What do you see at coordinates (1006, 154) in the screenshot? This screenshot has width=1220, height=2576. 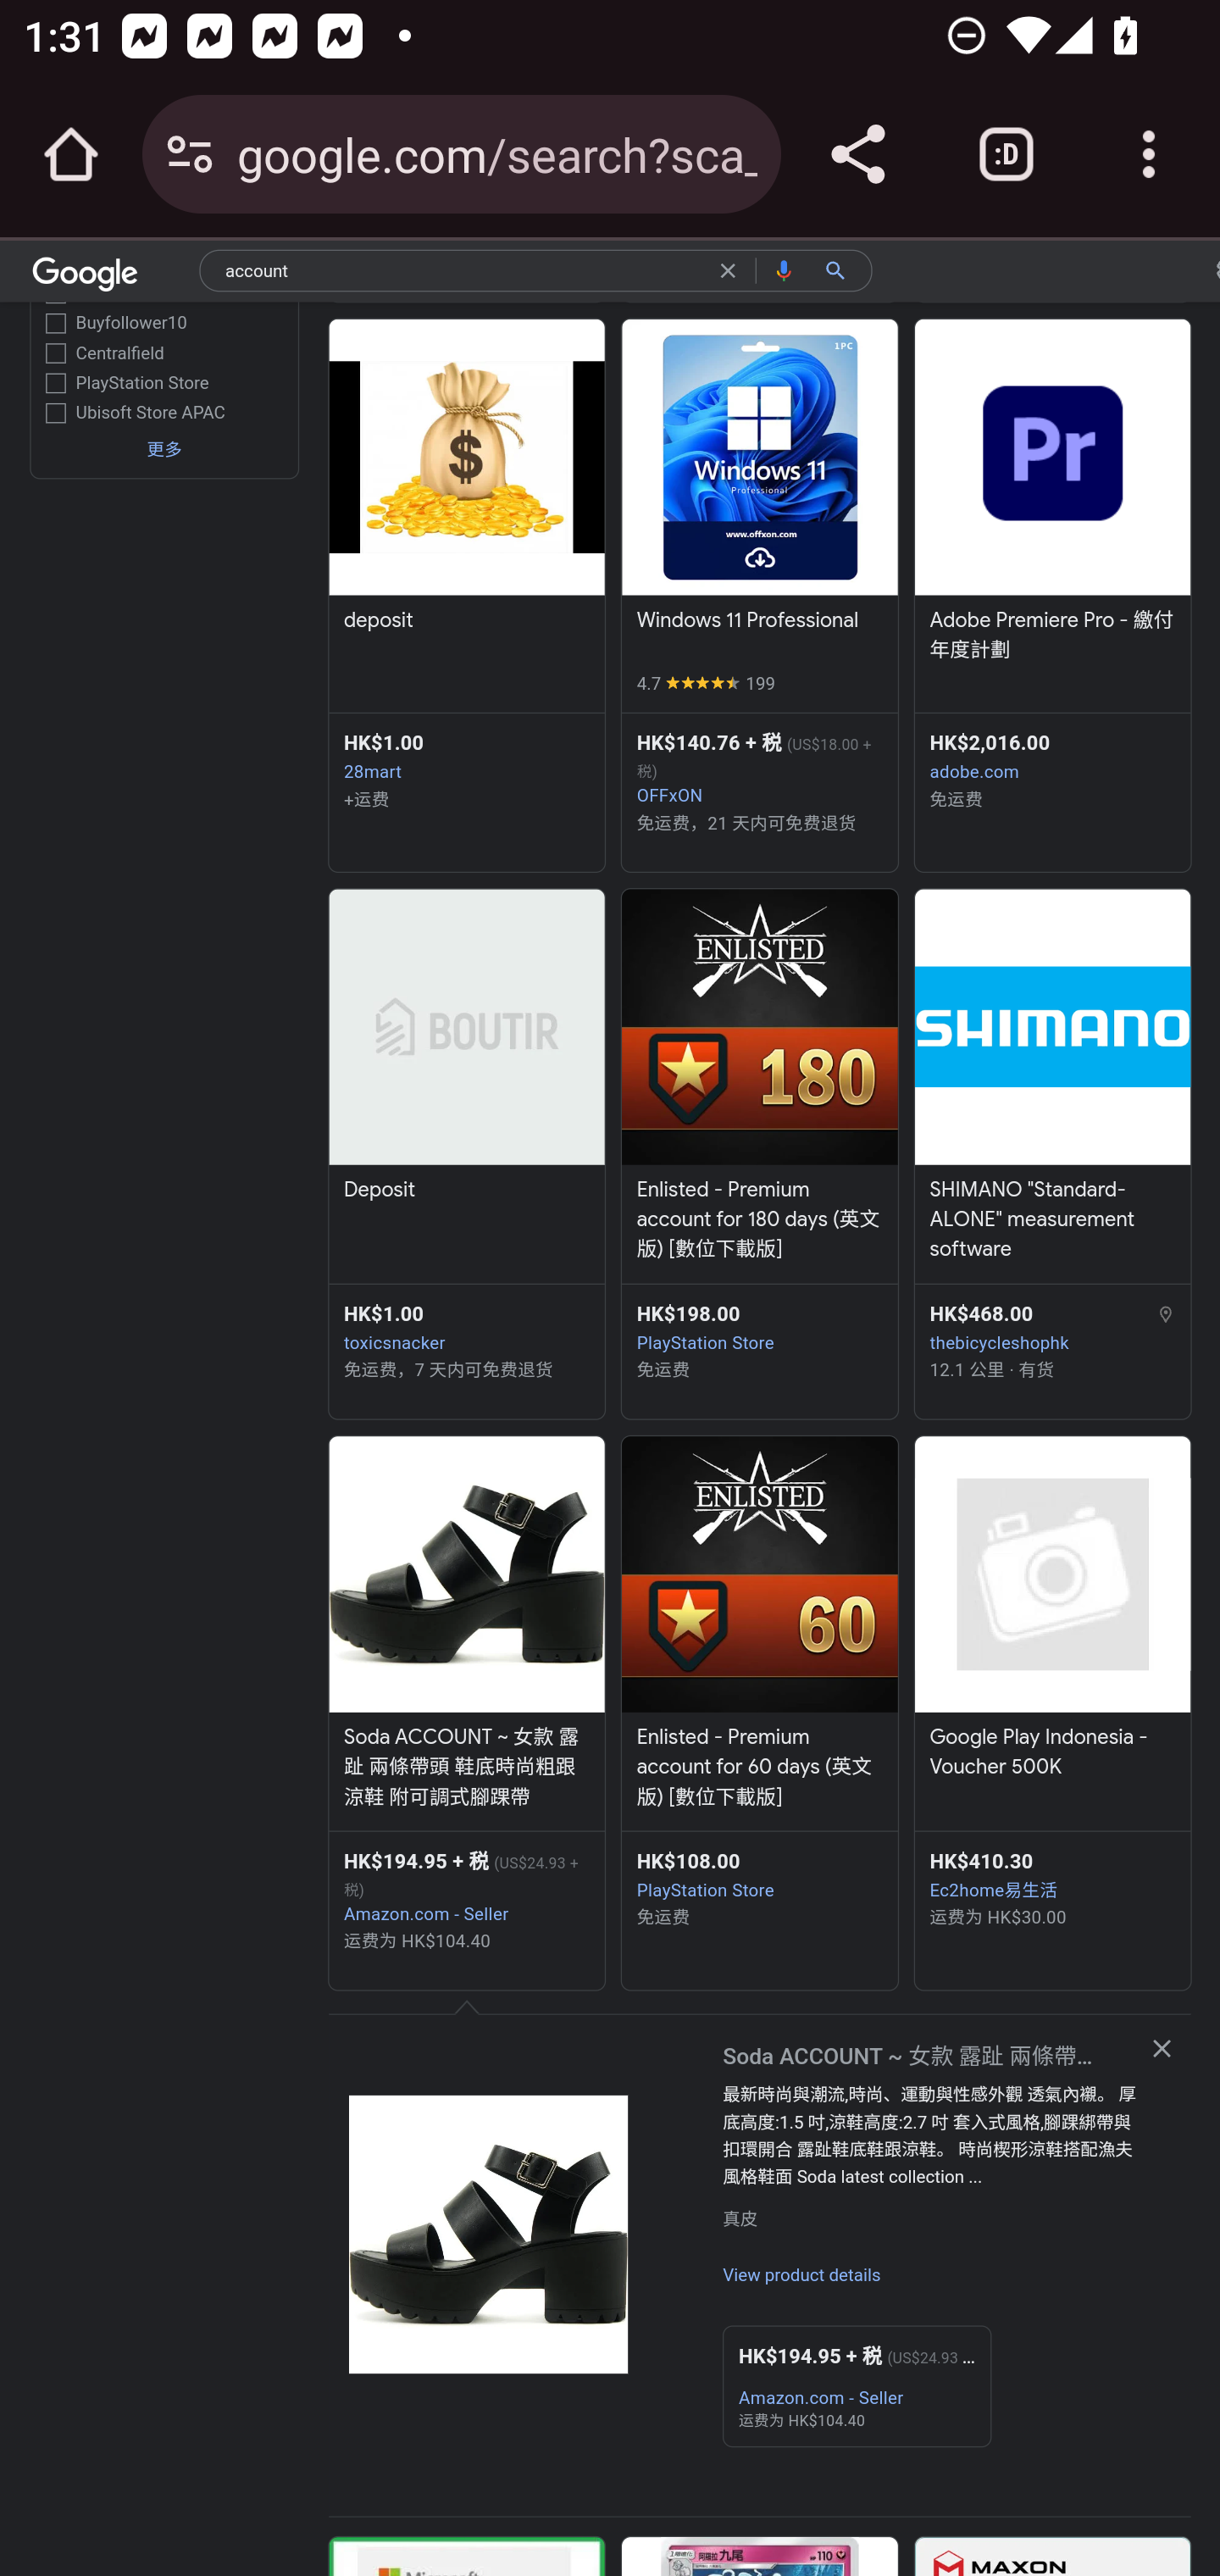 I see `Switch or close tabs` at bounding box center [1006, 154].